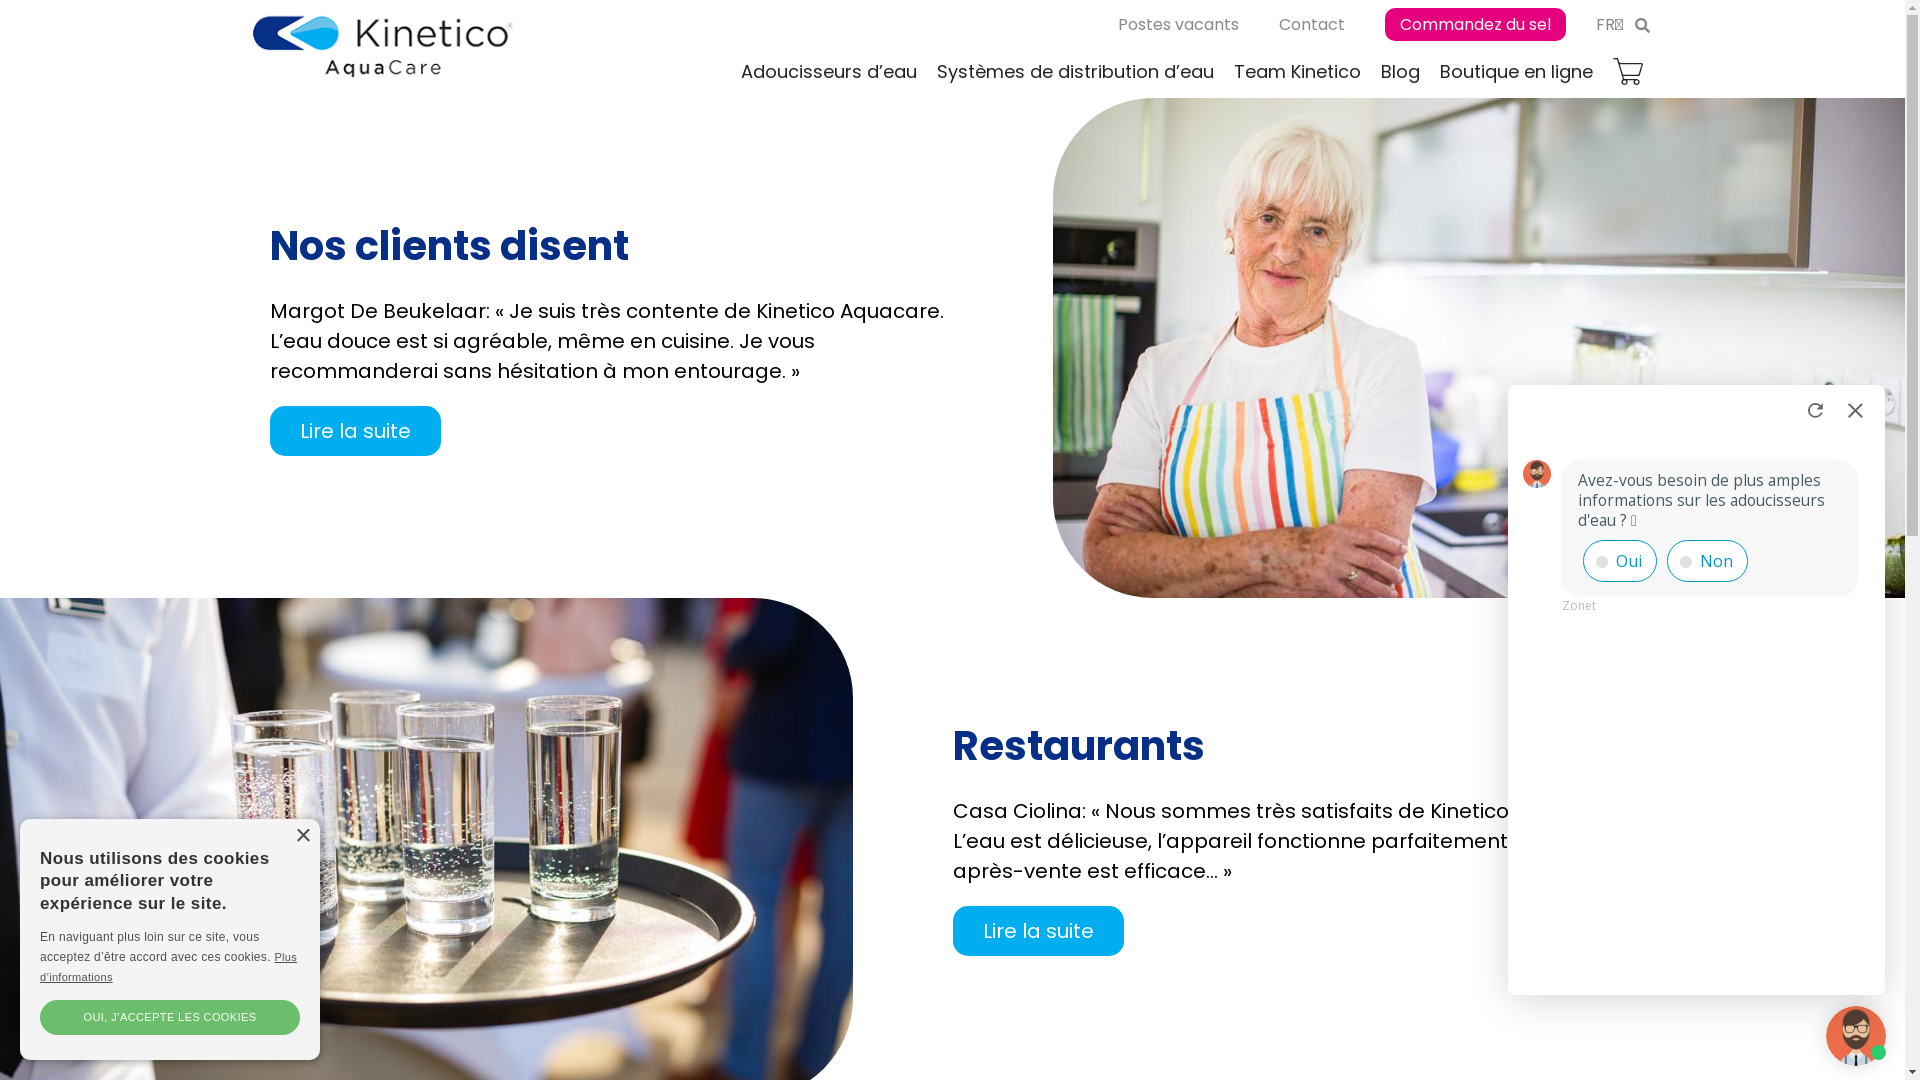 This screenshot has height=1080, width=1920. Describe the element at coordinates (1038, 931) in the screenshot. I see `Lire la suite` at that location.